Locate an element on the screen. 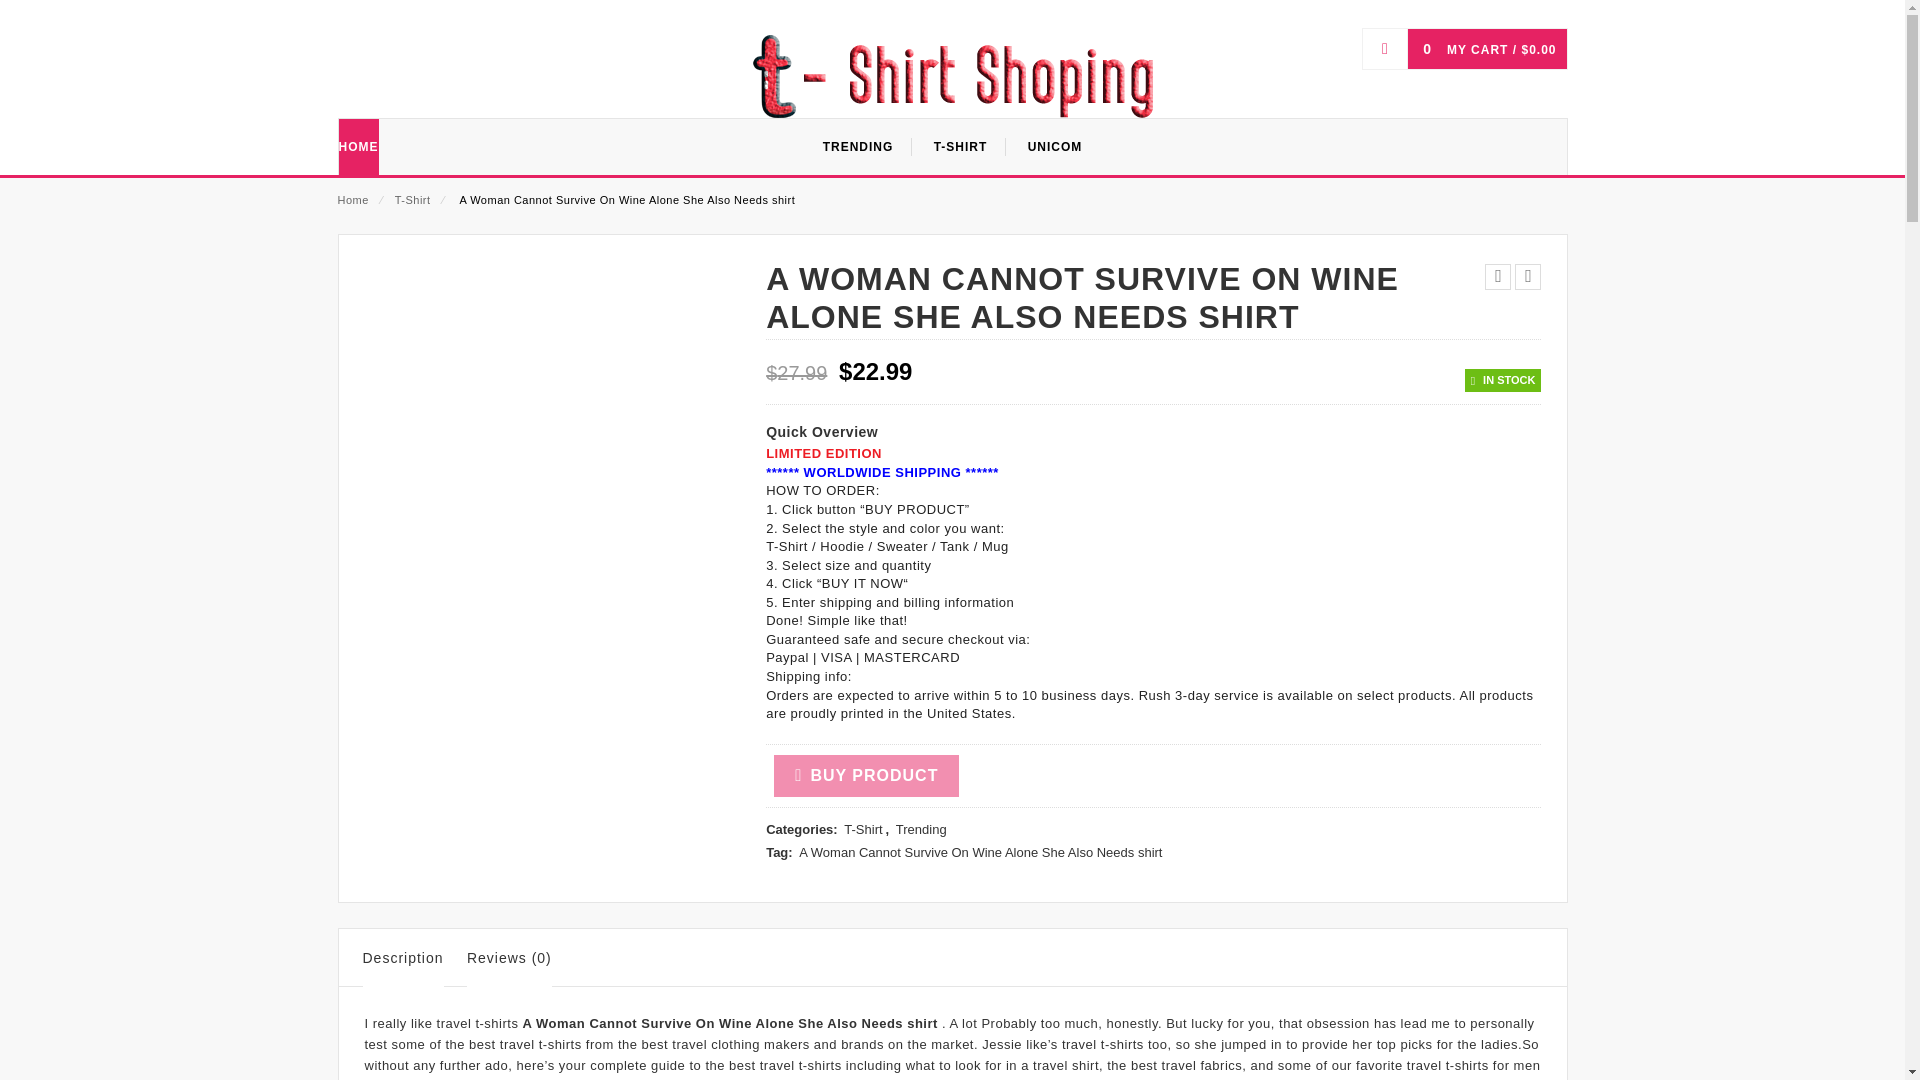  T-Shirt is located at coordinates (412, 200).